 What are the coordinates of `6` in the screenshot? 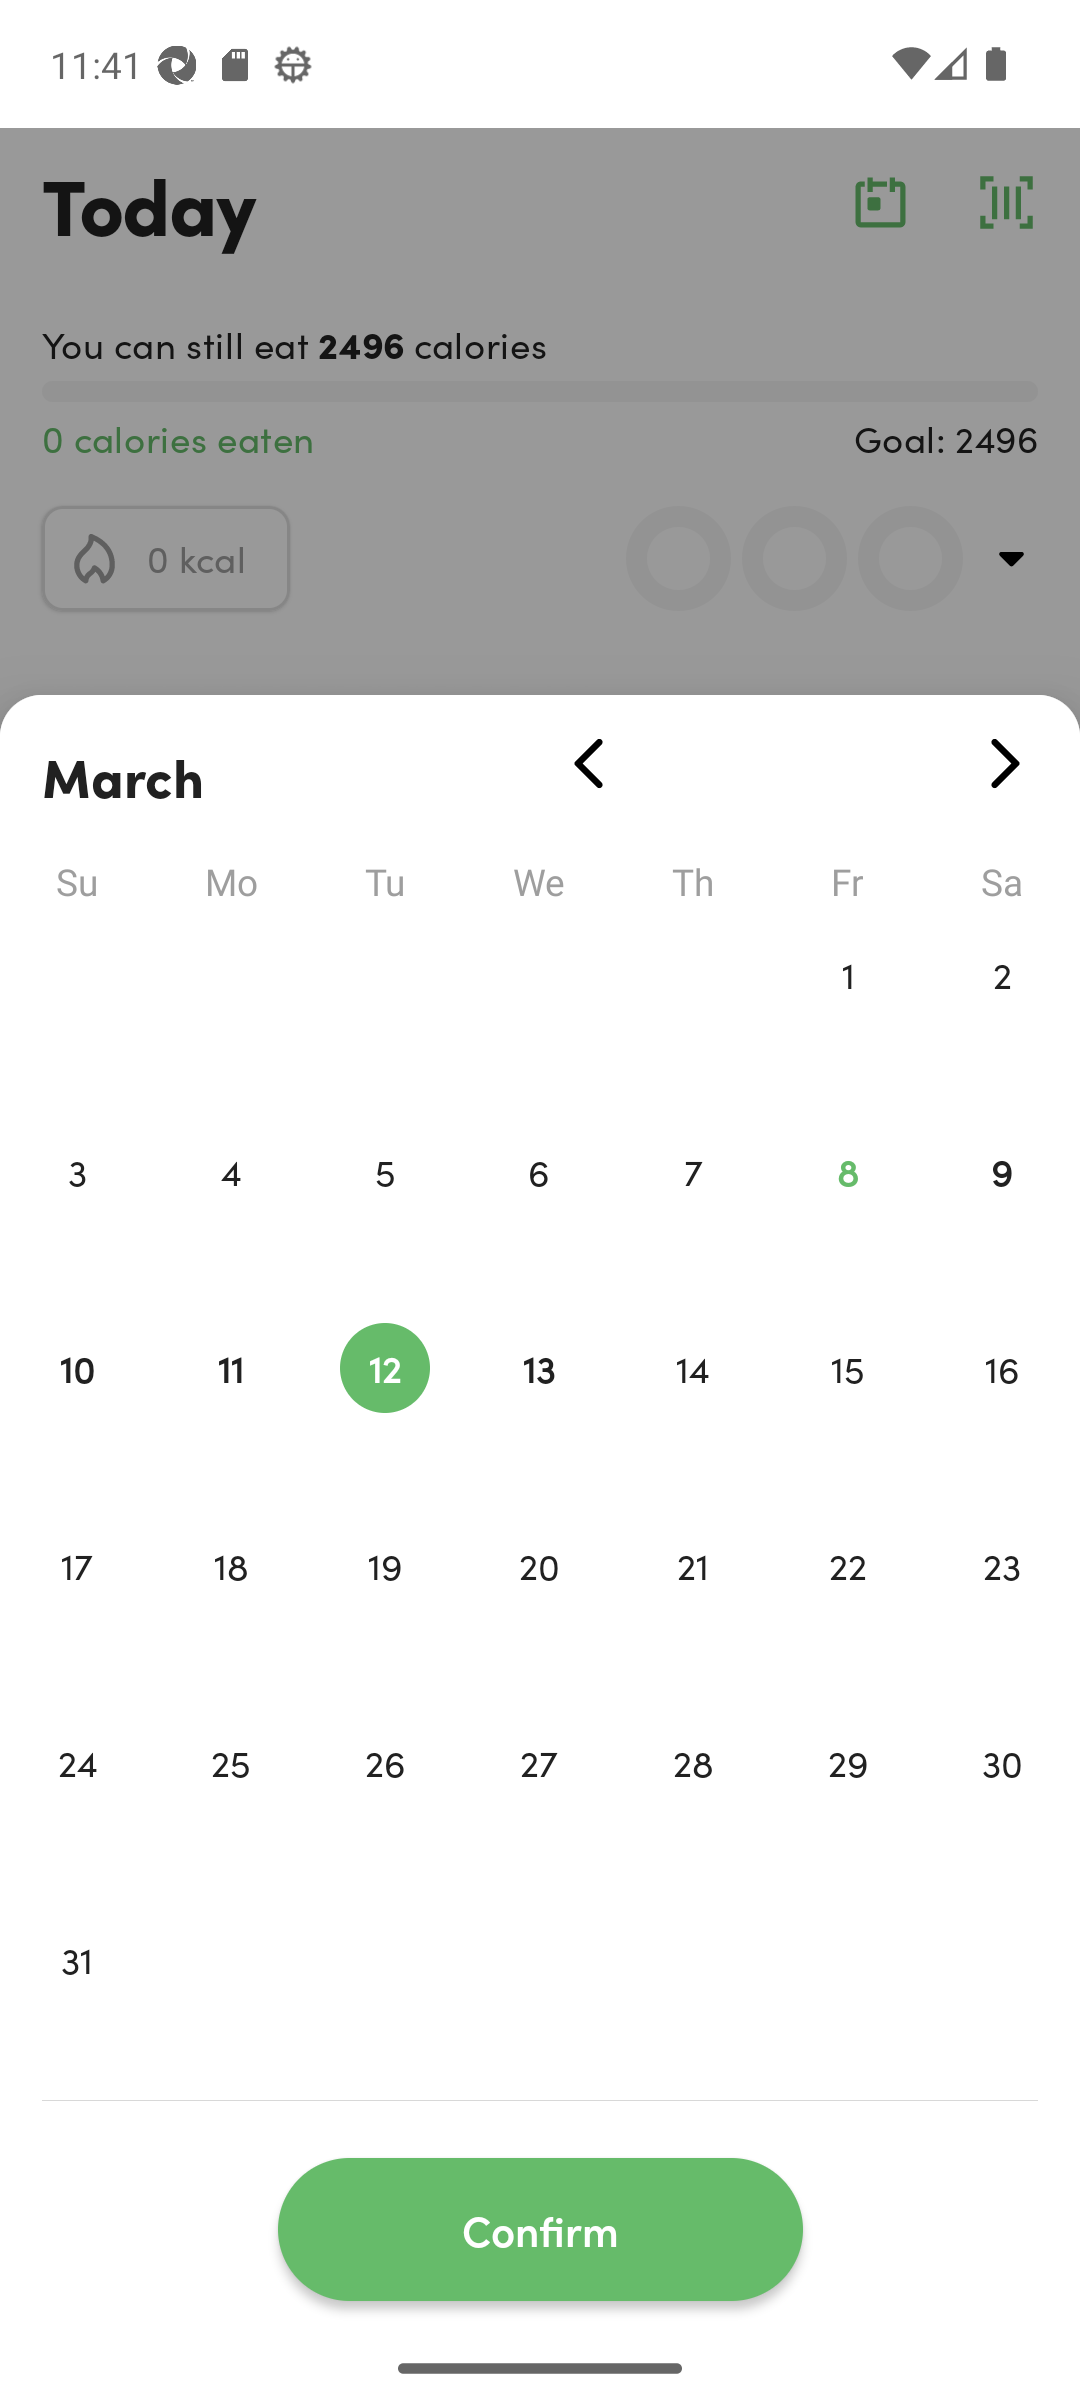 It's located at (538, 1214).